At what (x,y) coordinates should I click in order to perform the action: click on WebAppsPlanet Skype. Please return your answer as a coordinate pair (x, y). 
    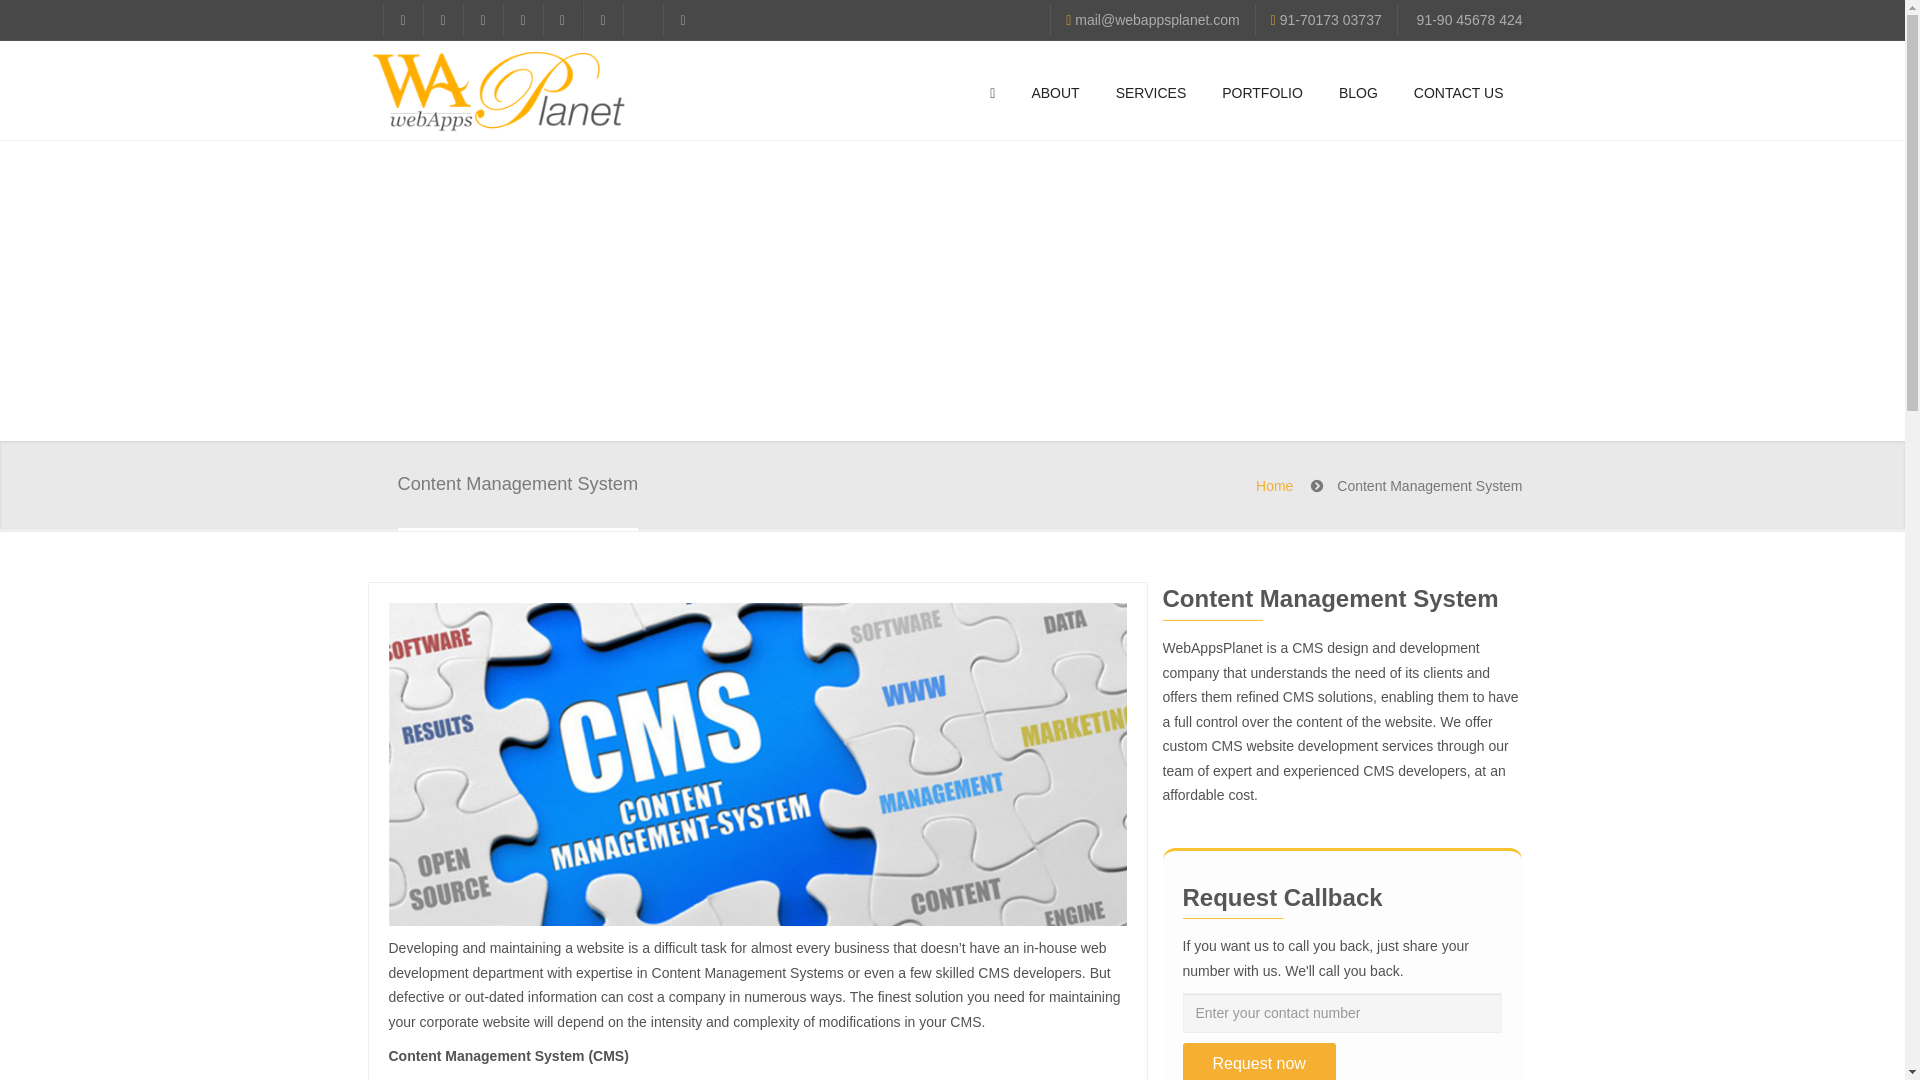
    Looking at the image, I should click on (561, 20).